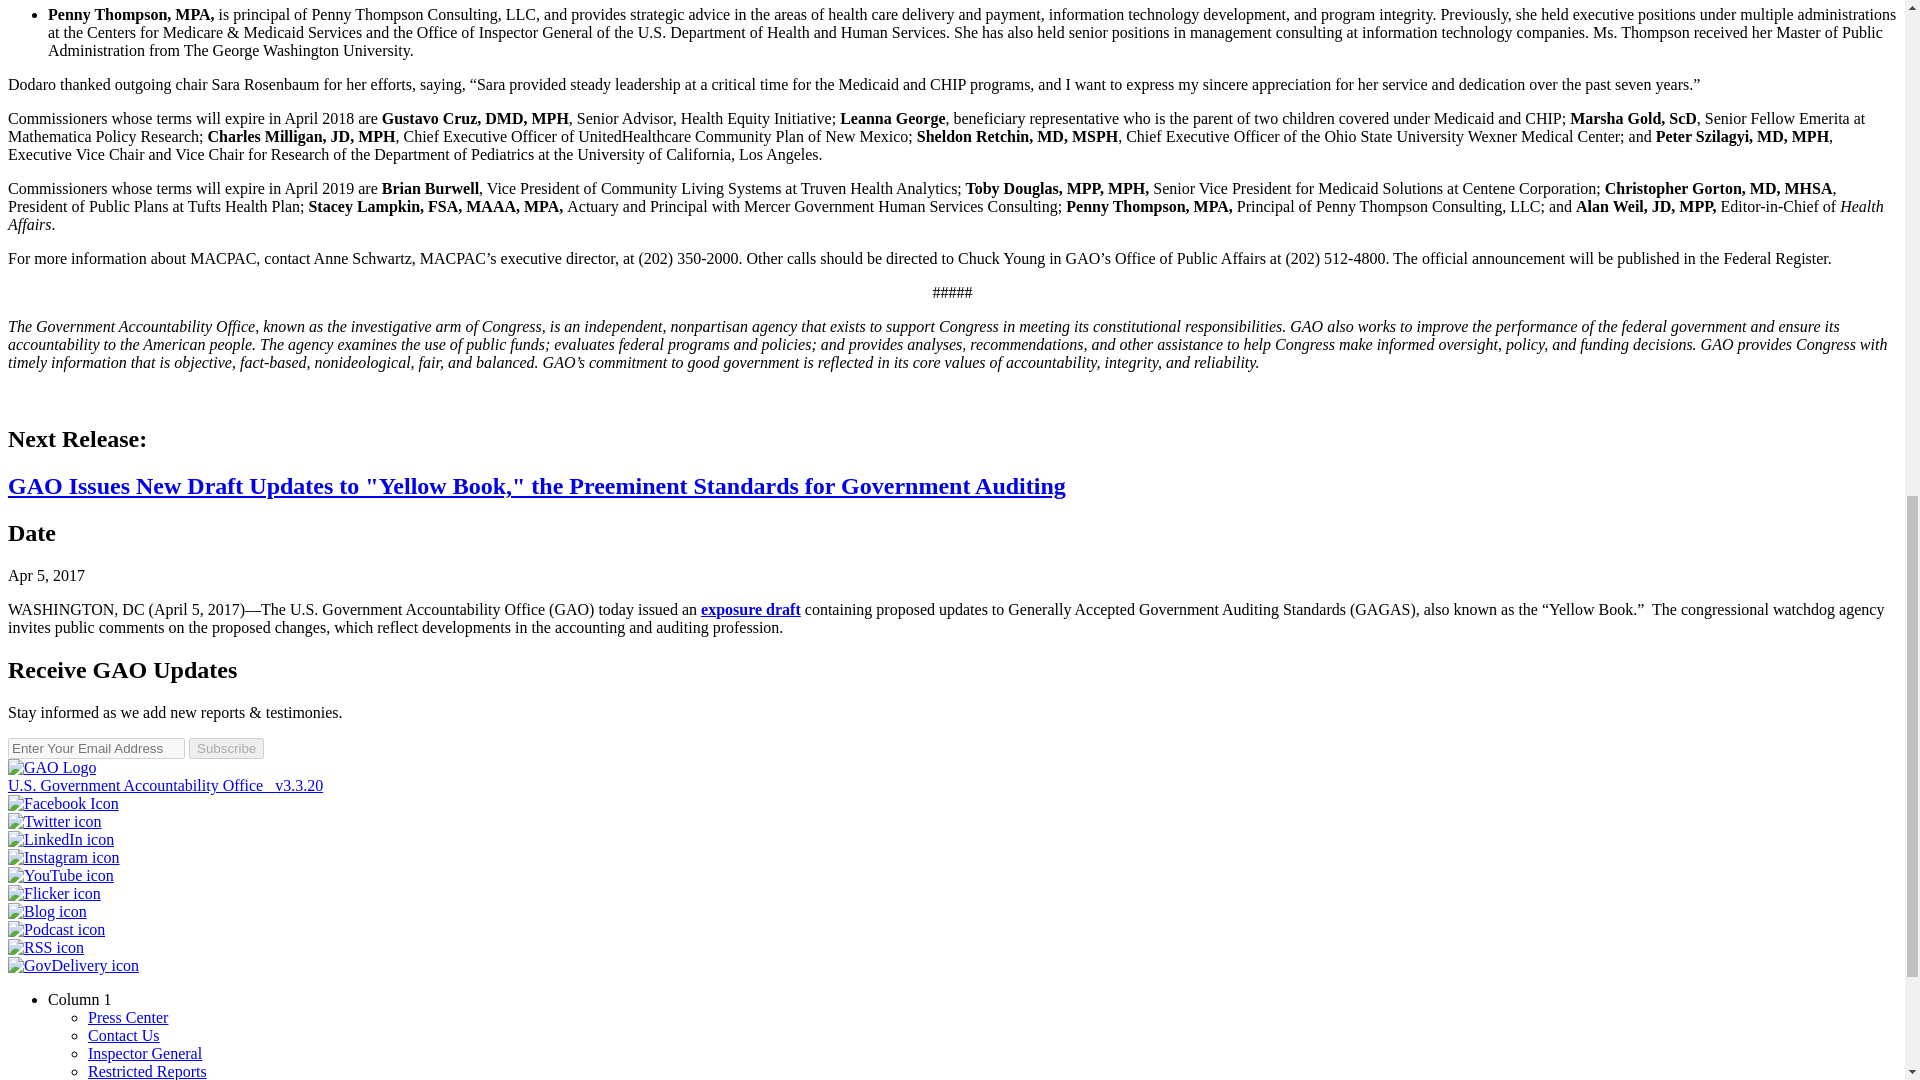 This screenshot has height=1080, width=1920. Describe the element at coordinates (226, 748) in the screenshot. I see `Subscribe` at that location.